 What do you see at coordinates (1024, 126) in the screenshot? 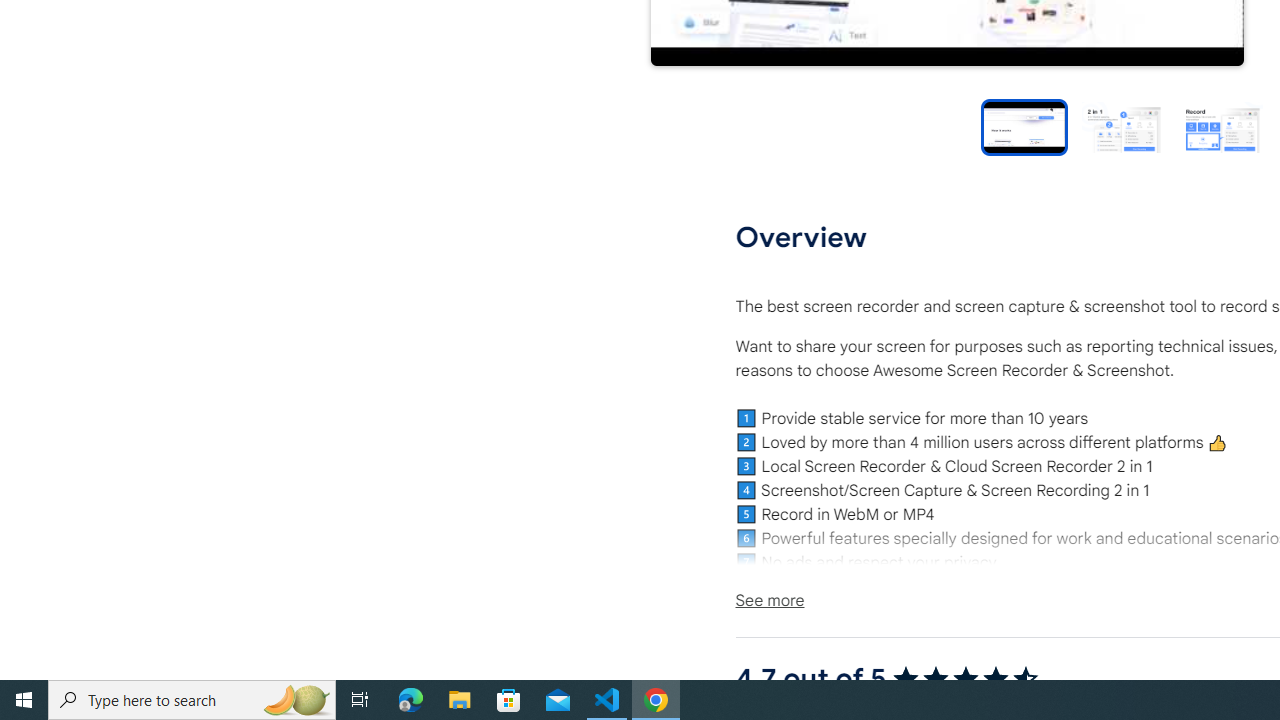
I see `Preview slide 1` at bounding box center [1024, 126].